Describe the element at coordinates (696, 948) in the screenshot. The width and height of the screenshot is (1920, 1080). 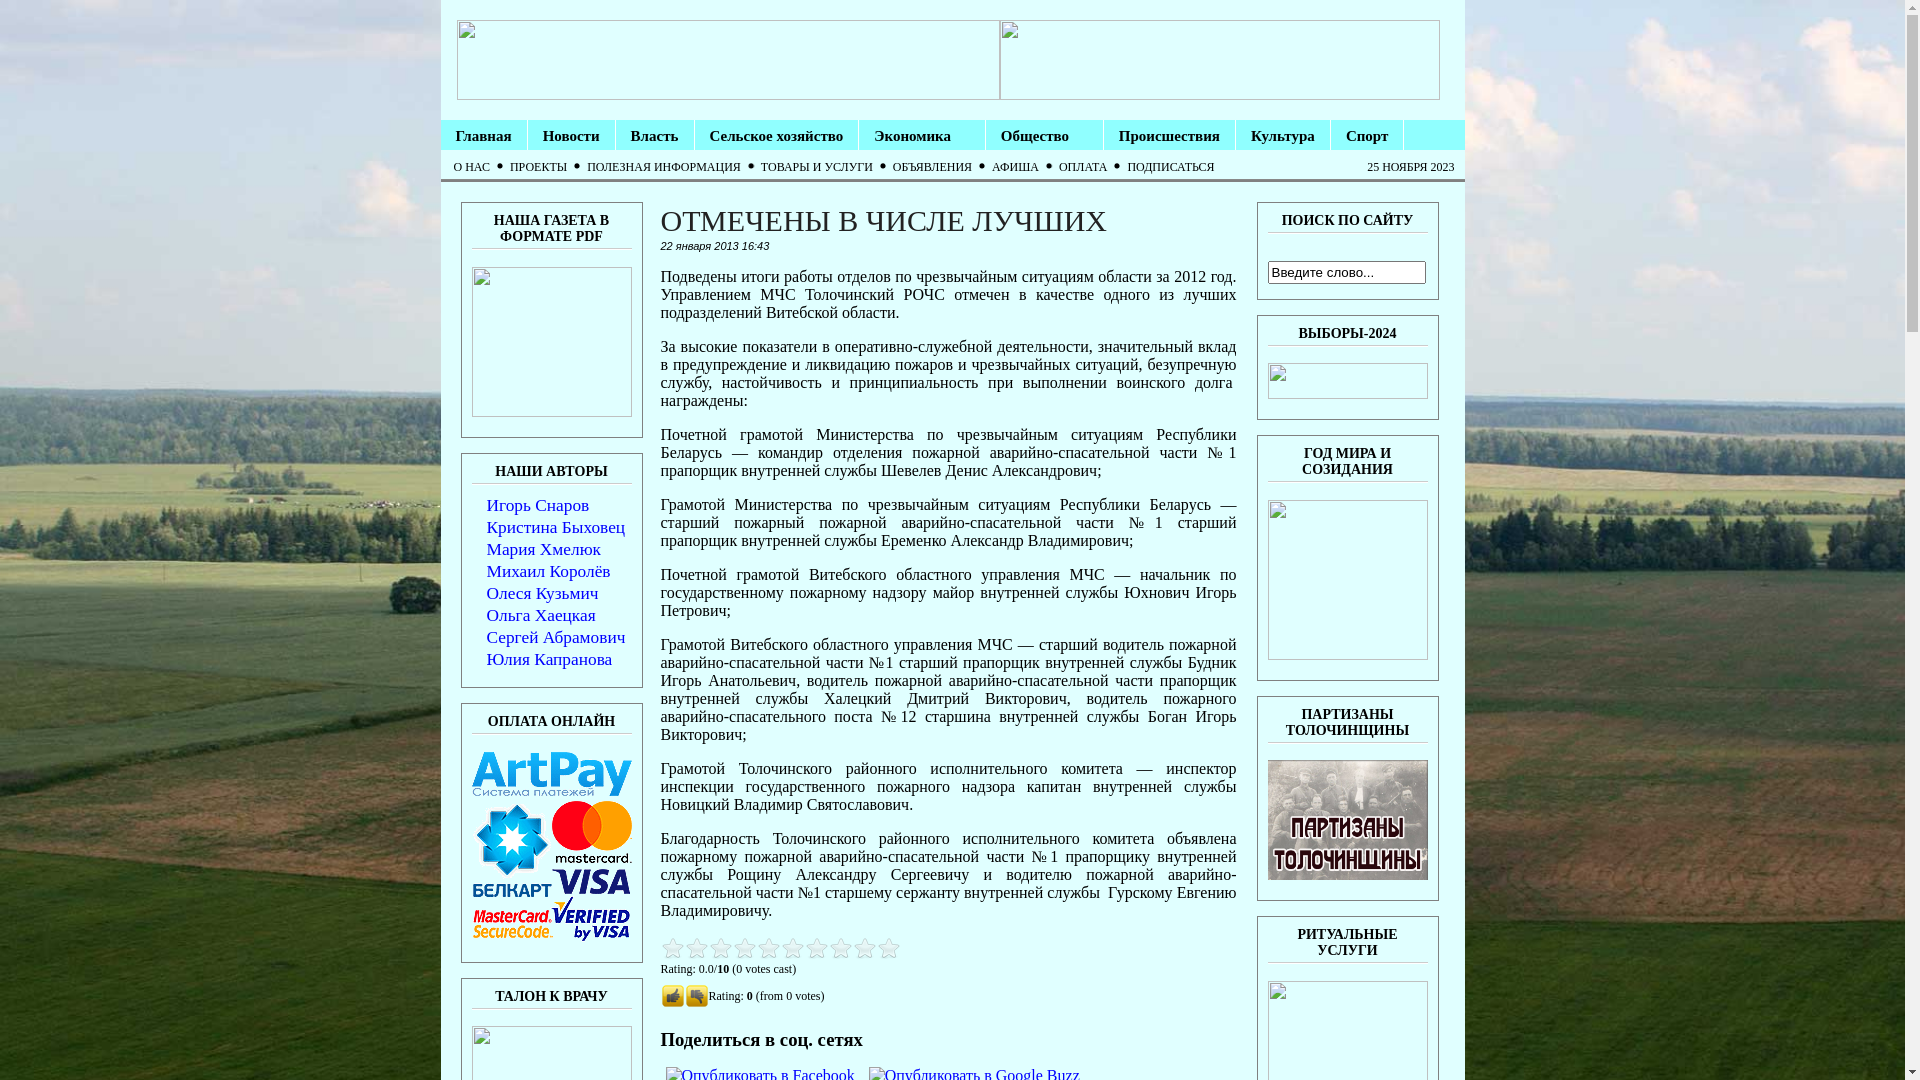
I see `3 / 10` at that location.